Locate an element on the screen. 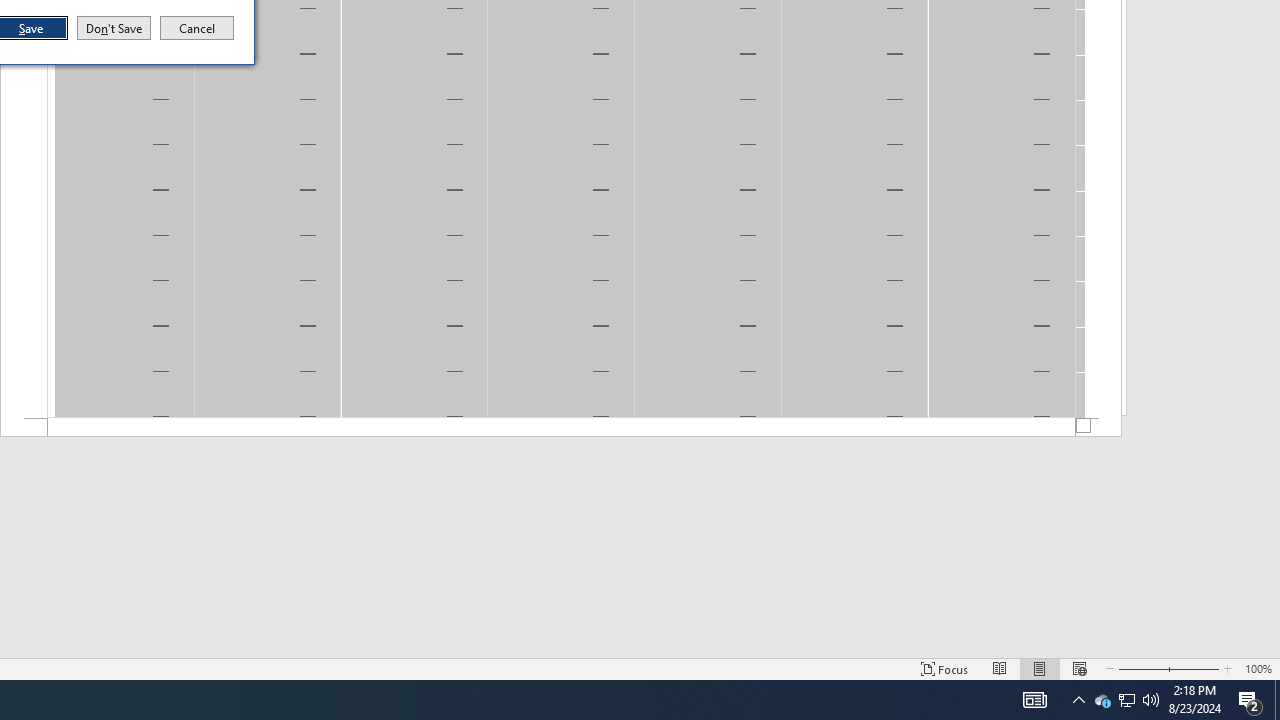  Q2790: 100% is located at coordinates (1195, 668).